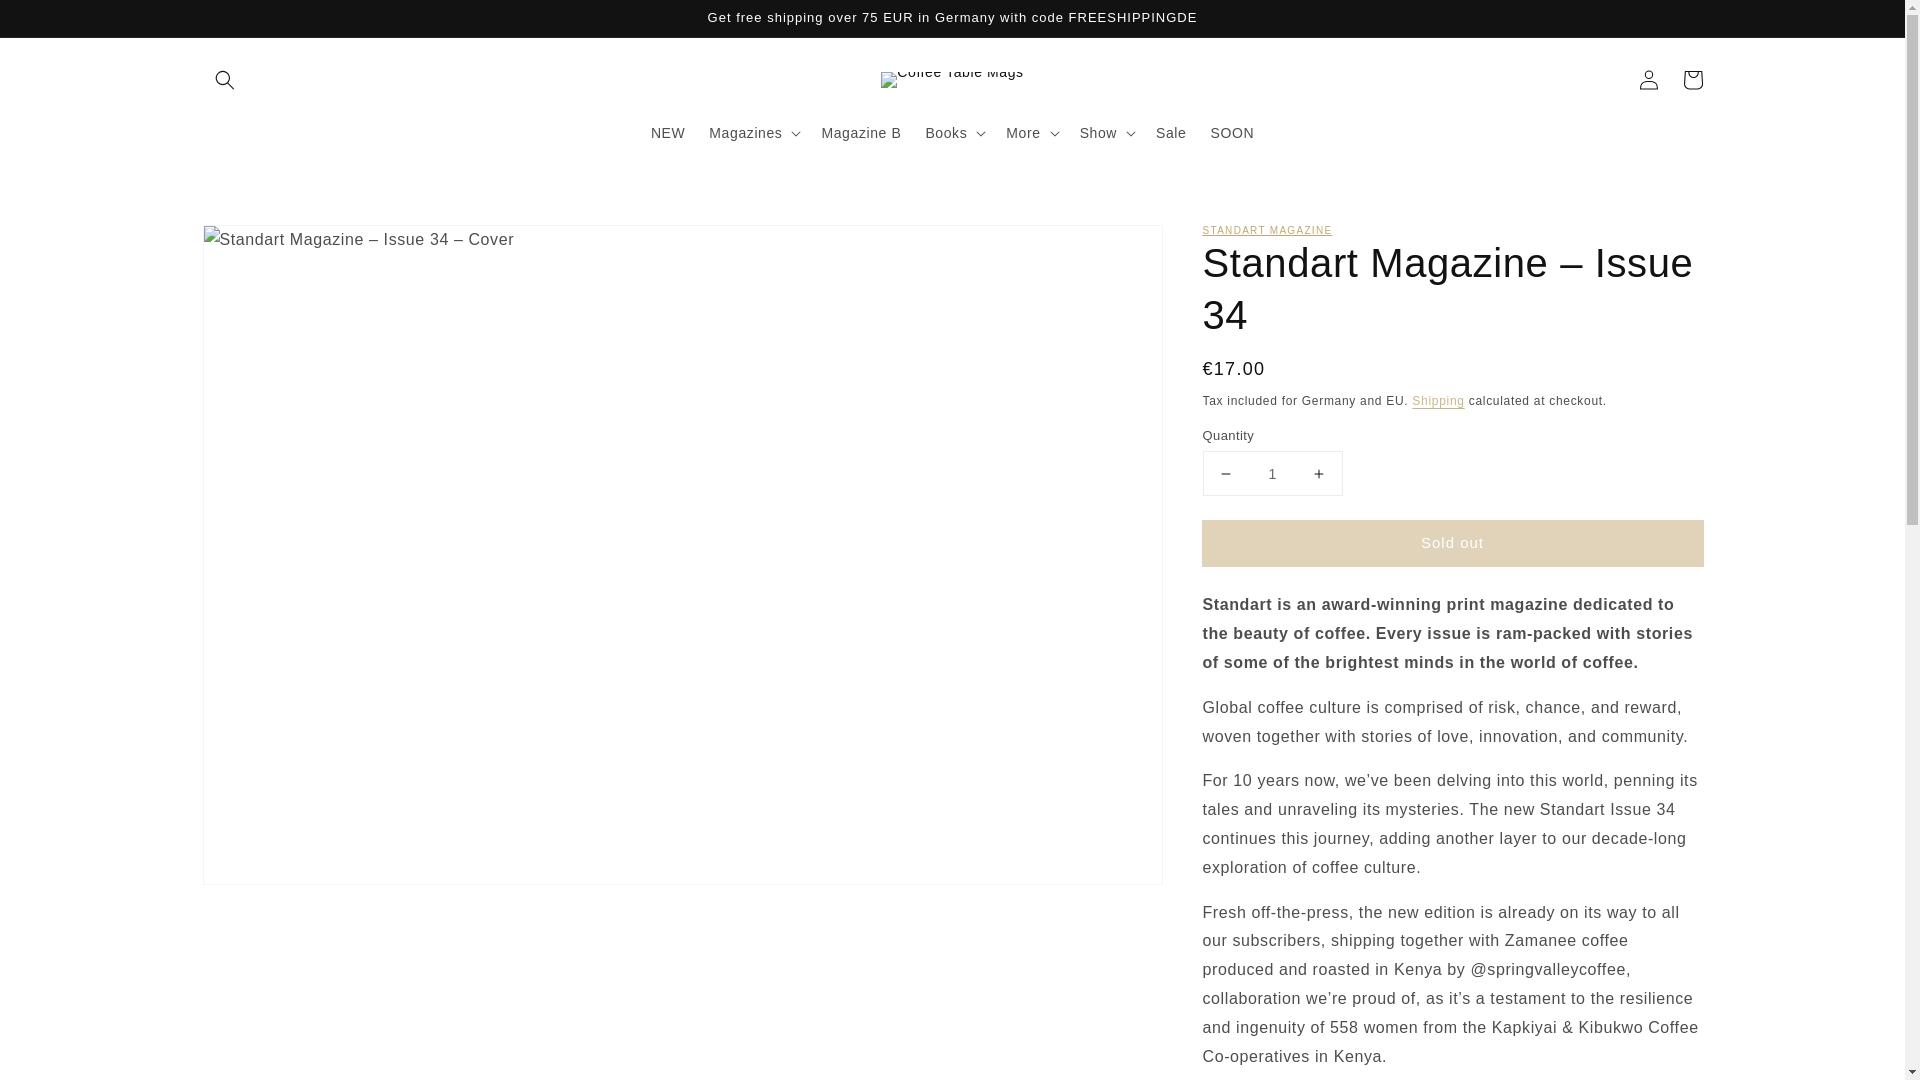 This screenshot has width=1920, height=1080. What do you see at coordinates (60, 22) in the screenshot?
I see `Skip to content` at bounding box center [60, 22].